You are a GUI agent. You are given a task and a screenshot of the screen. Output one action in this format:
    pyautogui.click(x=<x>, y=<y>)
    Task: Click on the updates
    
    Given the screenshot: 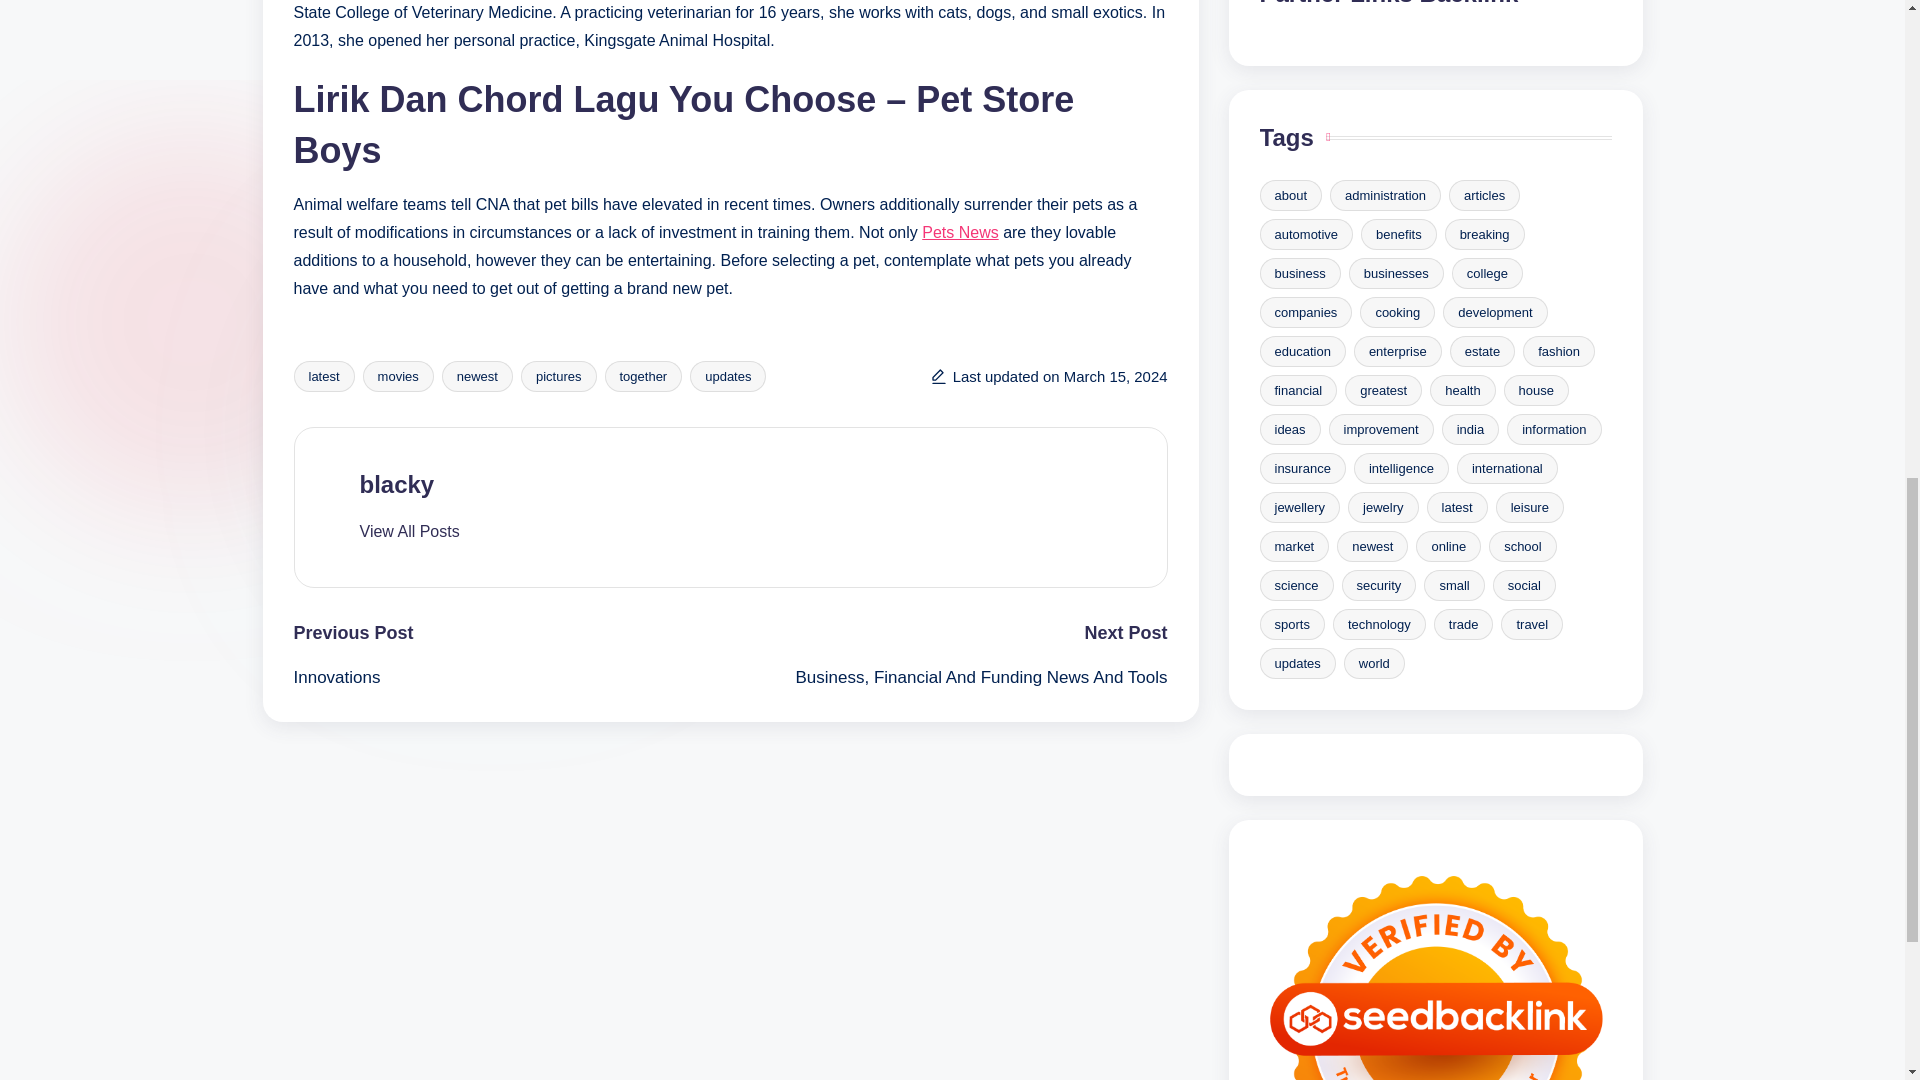 What is the action you would take?
    pyautogui.click(x=728, y=376)
    